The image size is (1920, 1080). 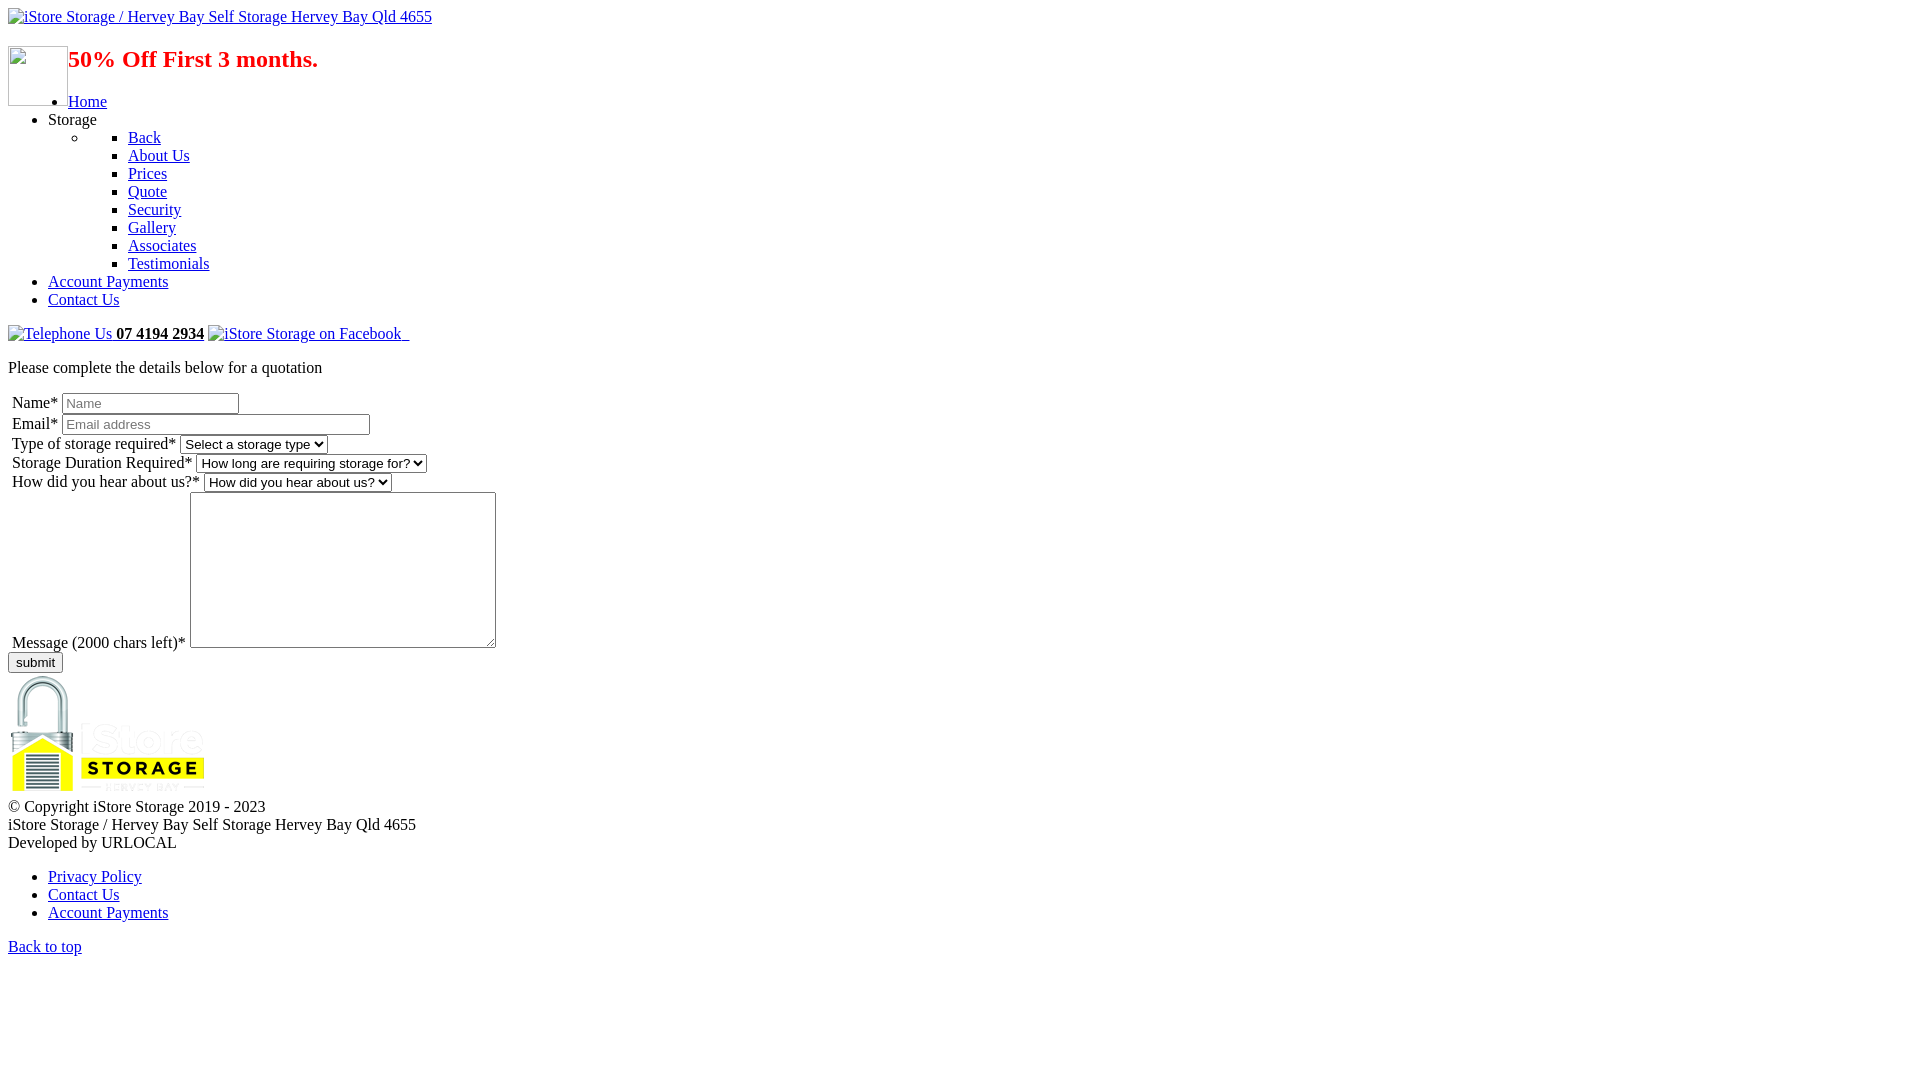 What do you see at coordinates (162, 246) in the screenshot?
I see `Associates` at bounding box center [162, 246].